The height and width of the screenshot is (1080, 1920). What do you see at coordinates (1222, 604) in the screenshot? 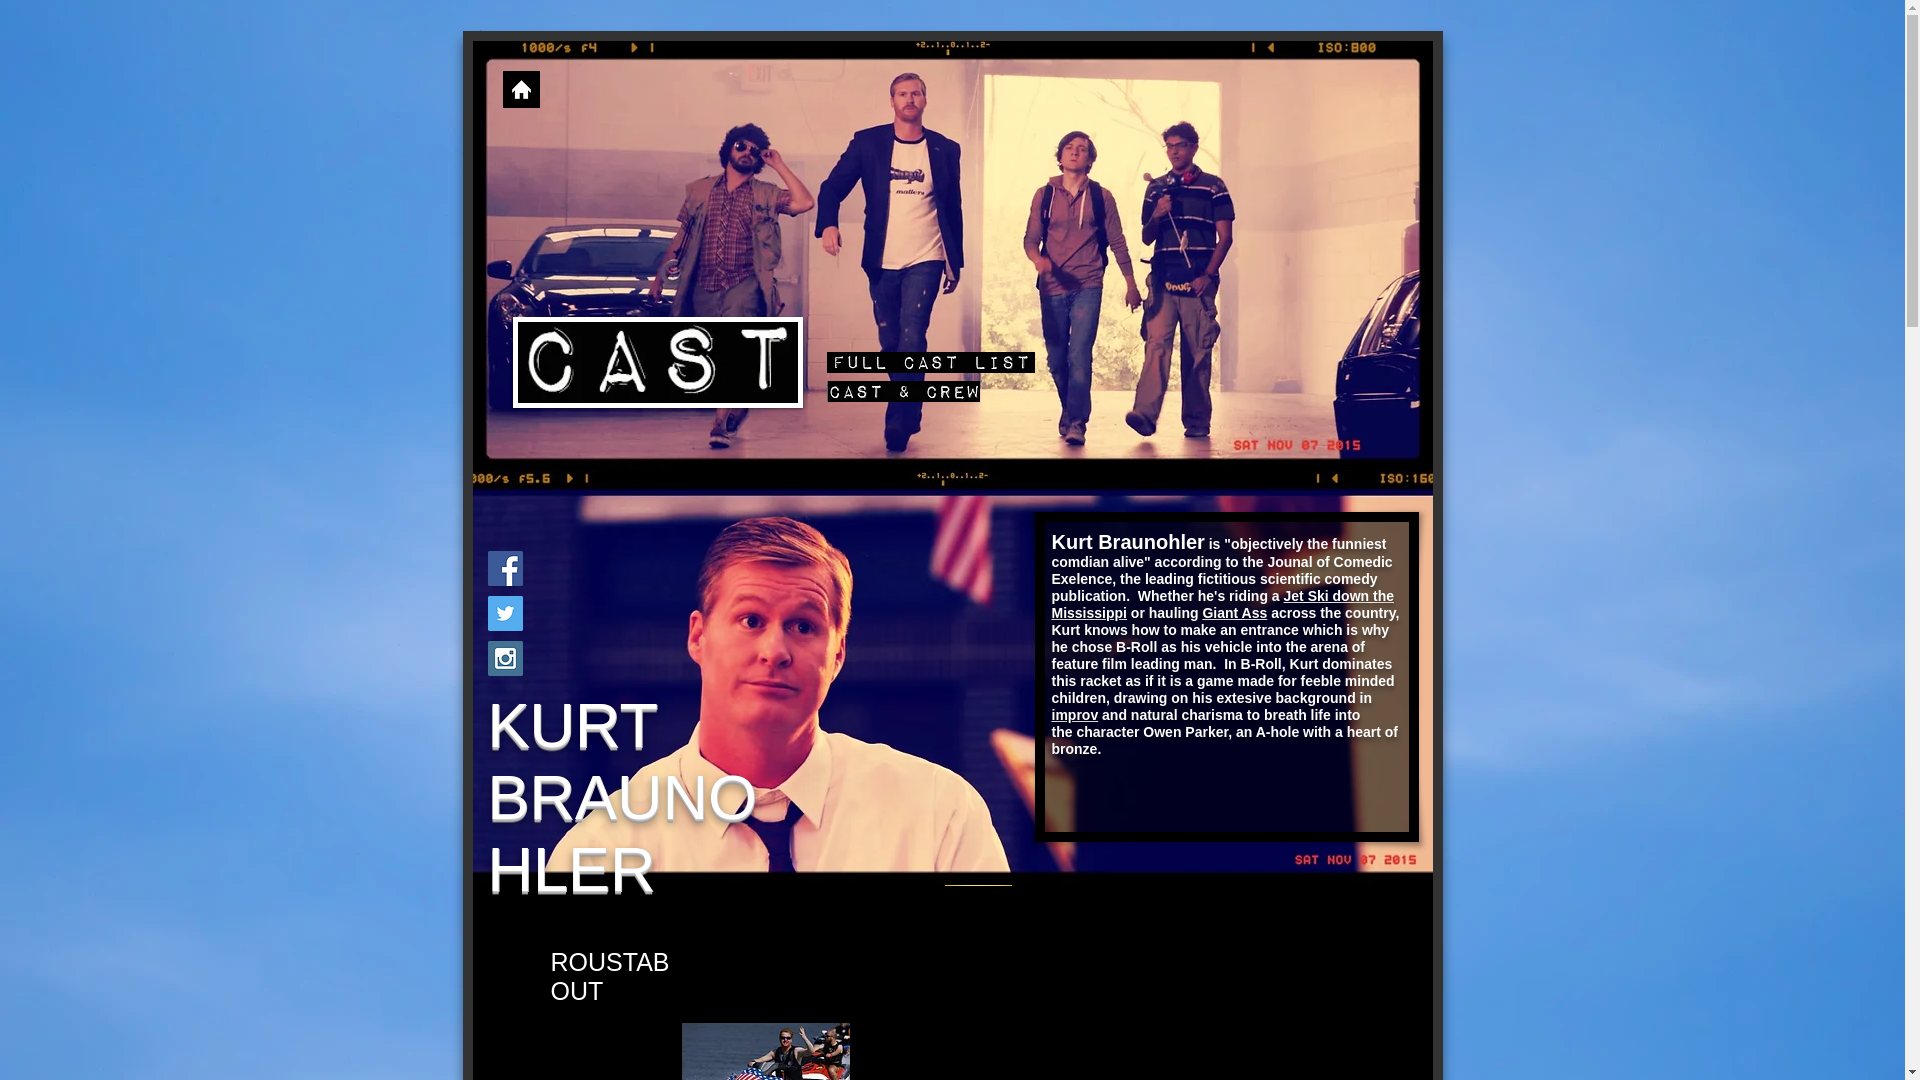
I see `Jet Ski down the Mississippi` at bounding box center [1222, 604].